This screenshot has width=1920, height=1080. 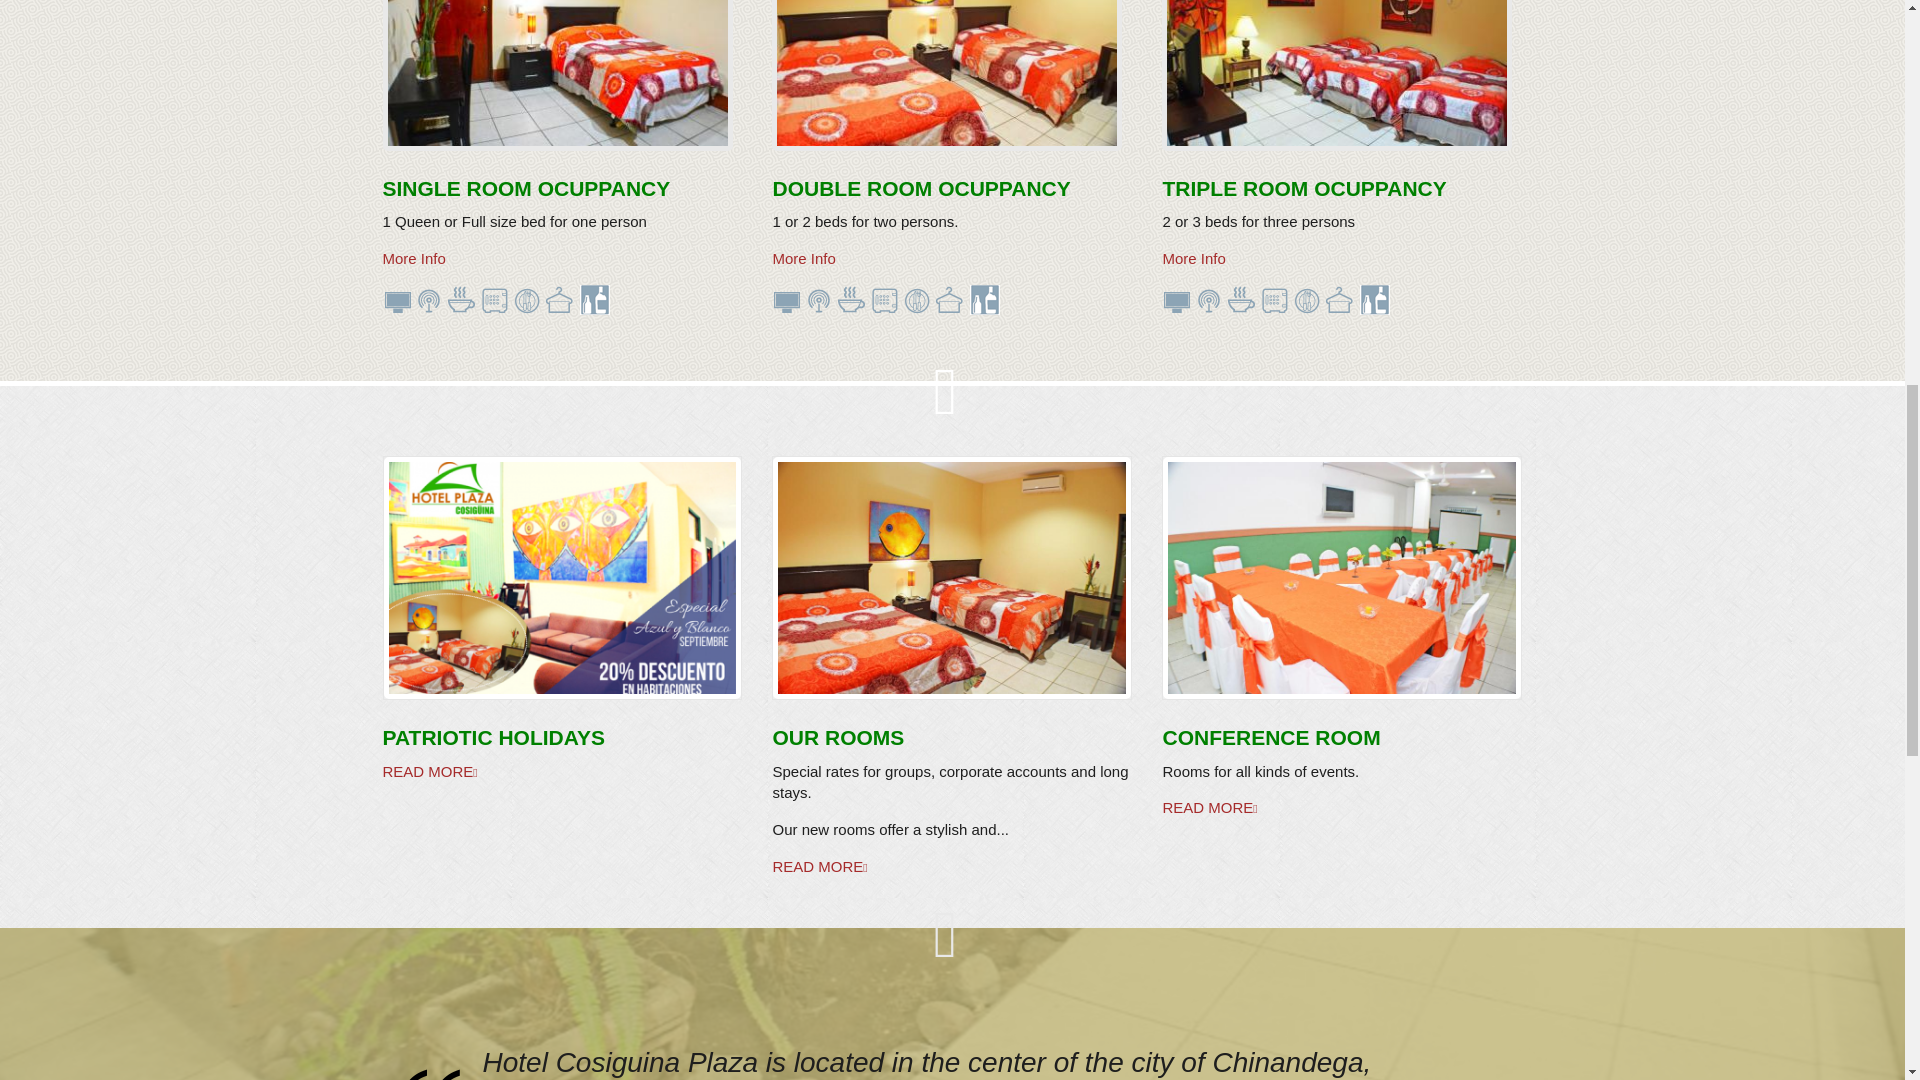 I want to click on Patriotic Holidays, so click(x=562, y=577).